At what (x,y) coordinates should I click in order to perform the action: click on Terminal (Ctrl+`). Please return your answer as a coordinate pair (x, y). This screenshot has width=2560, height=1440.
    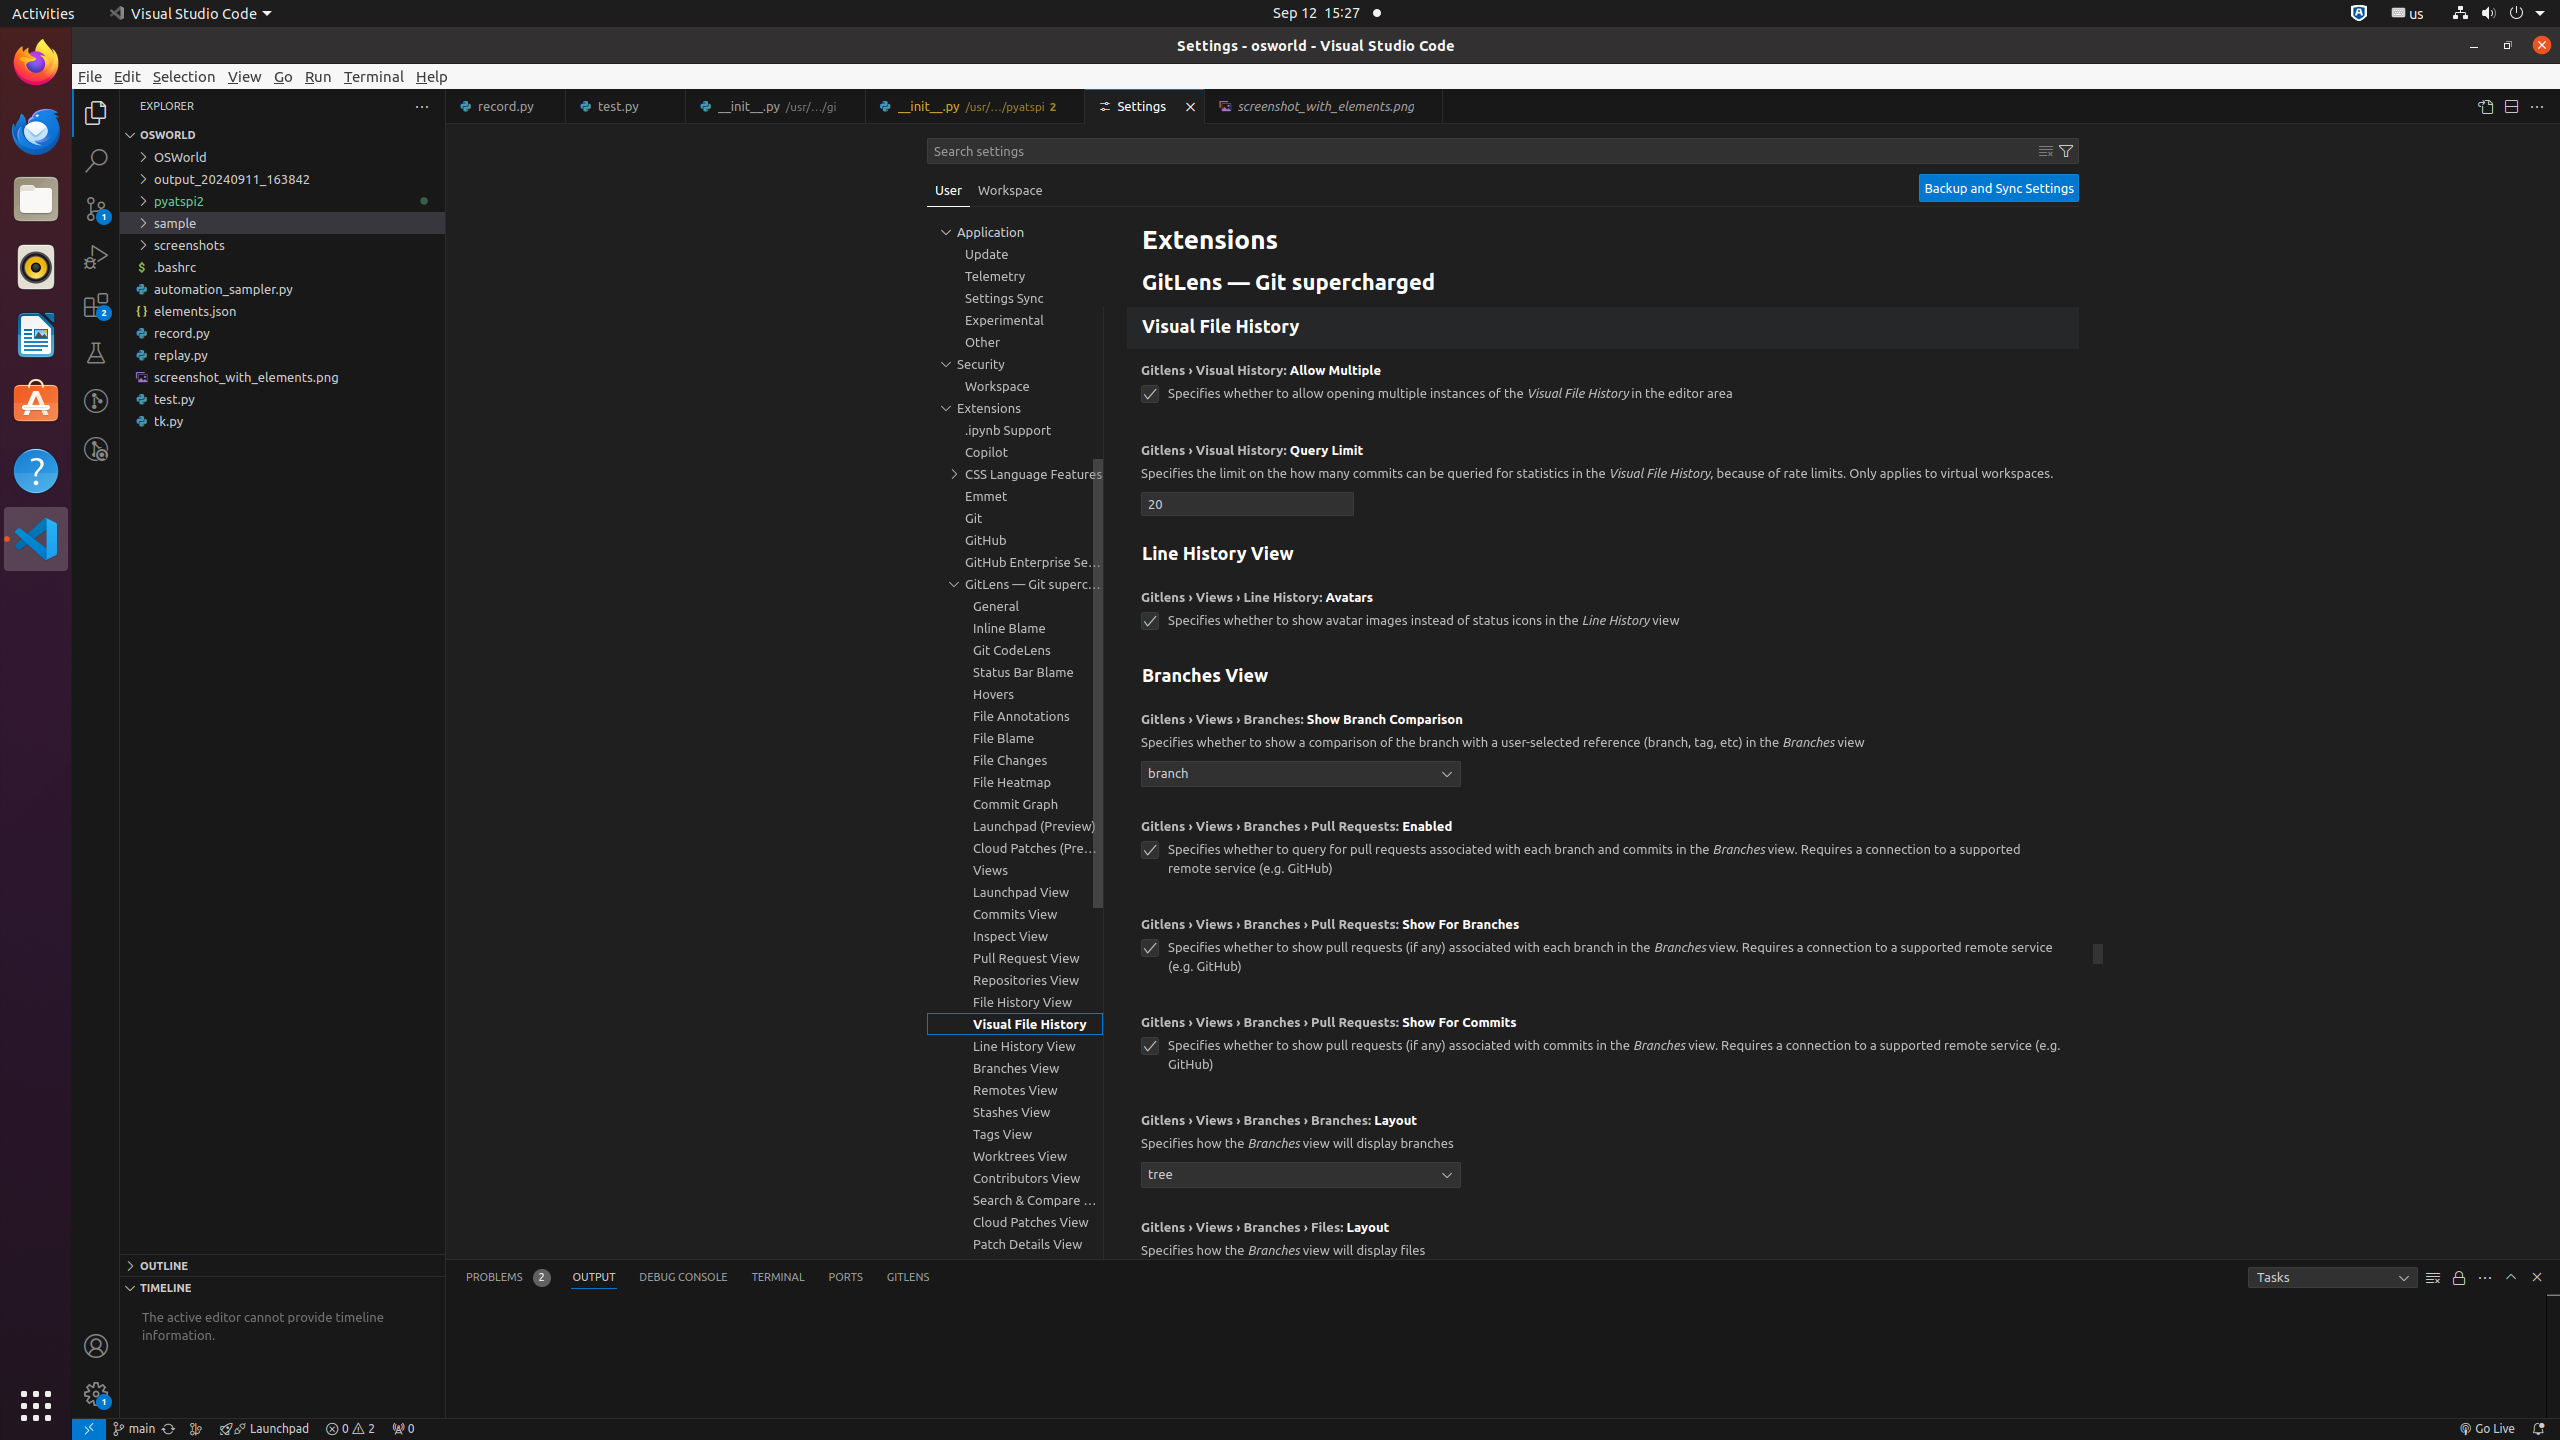
    Looking at the image, I should click on (778, 1278).